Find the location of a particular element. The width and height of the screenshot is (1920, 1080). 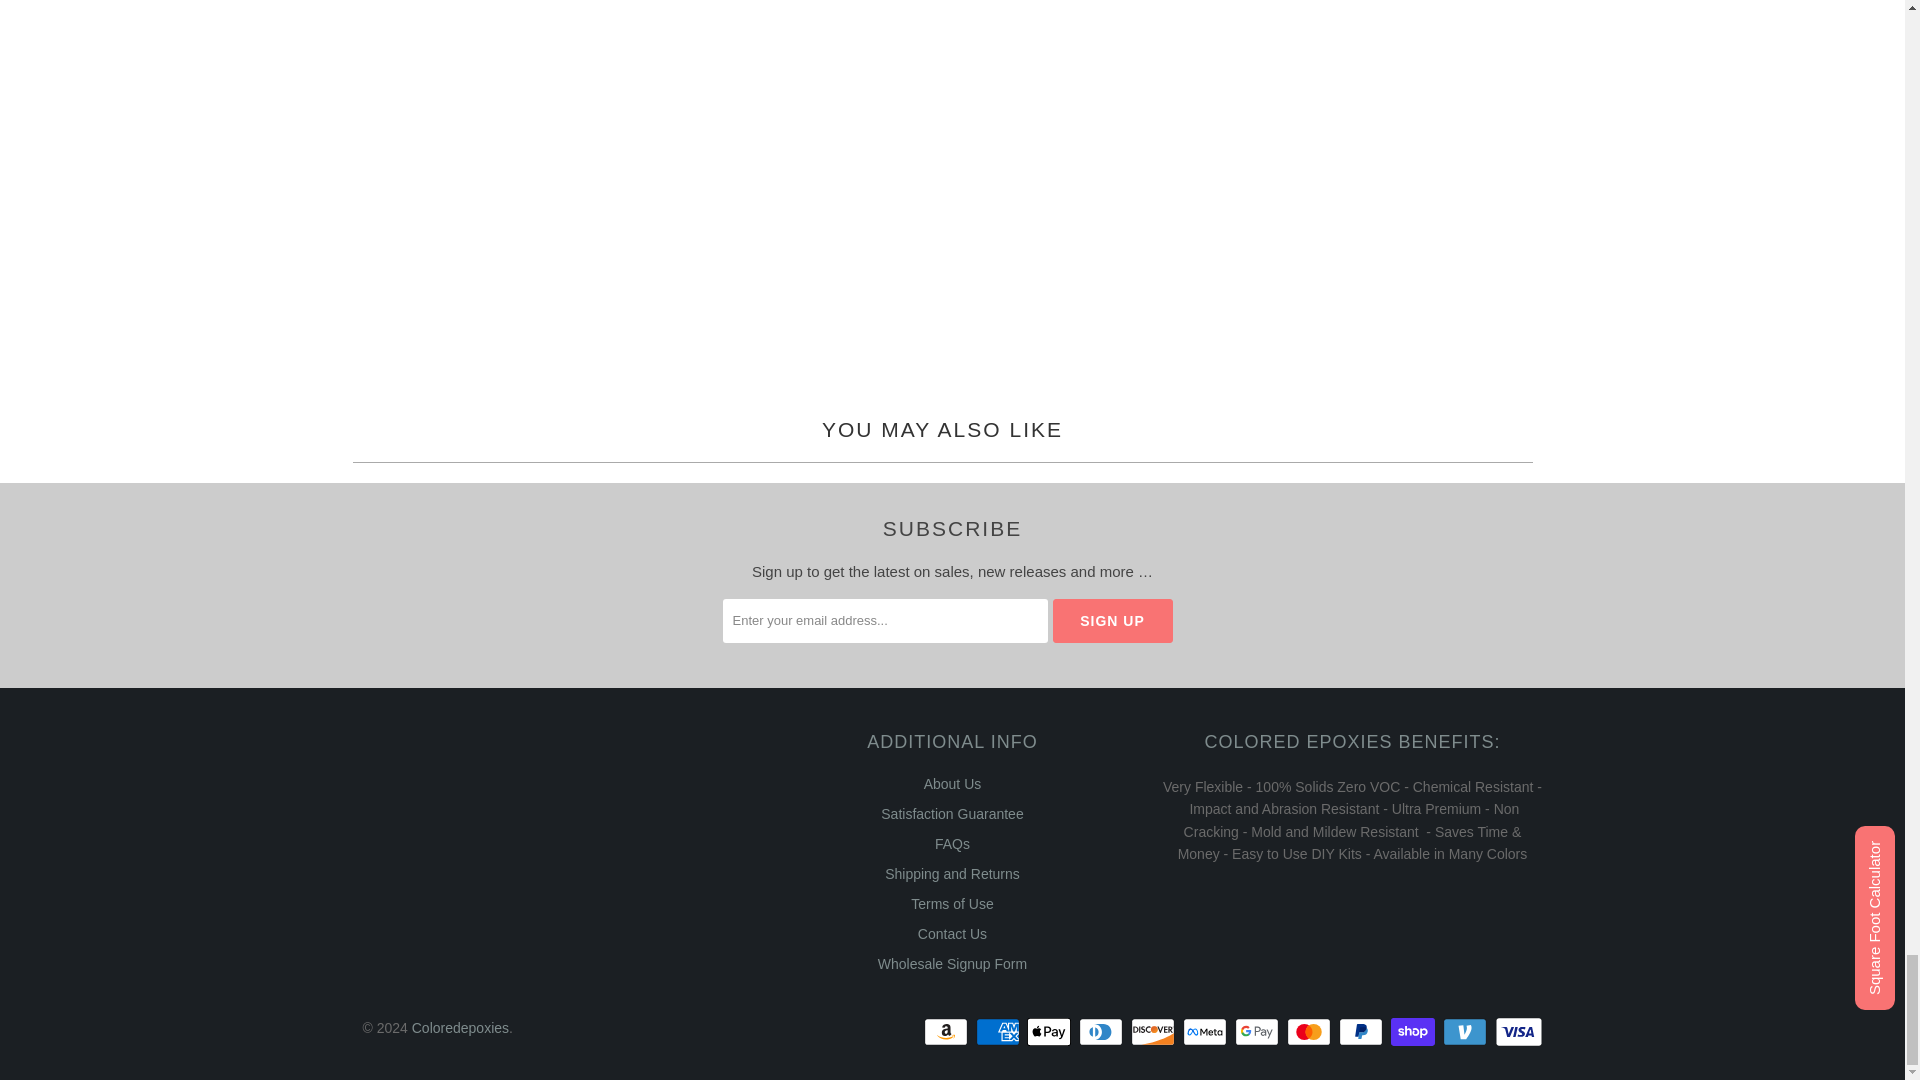

American Express is located at coordinates (999, 1032).